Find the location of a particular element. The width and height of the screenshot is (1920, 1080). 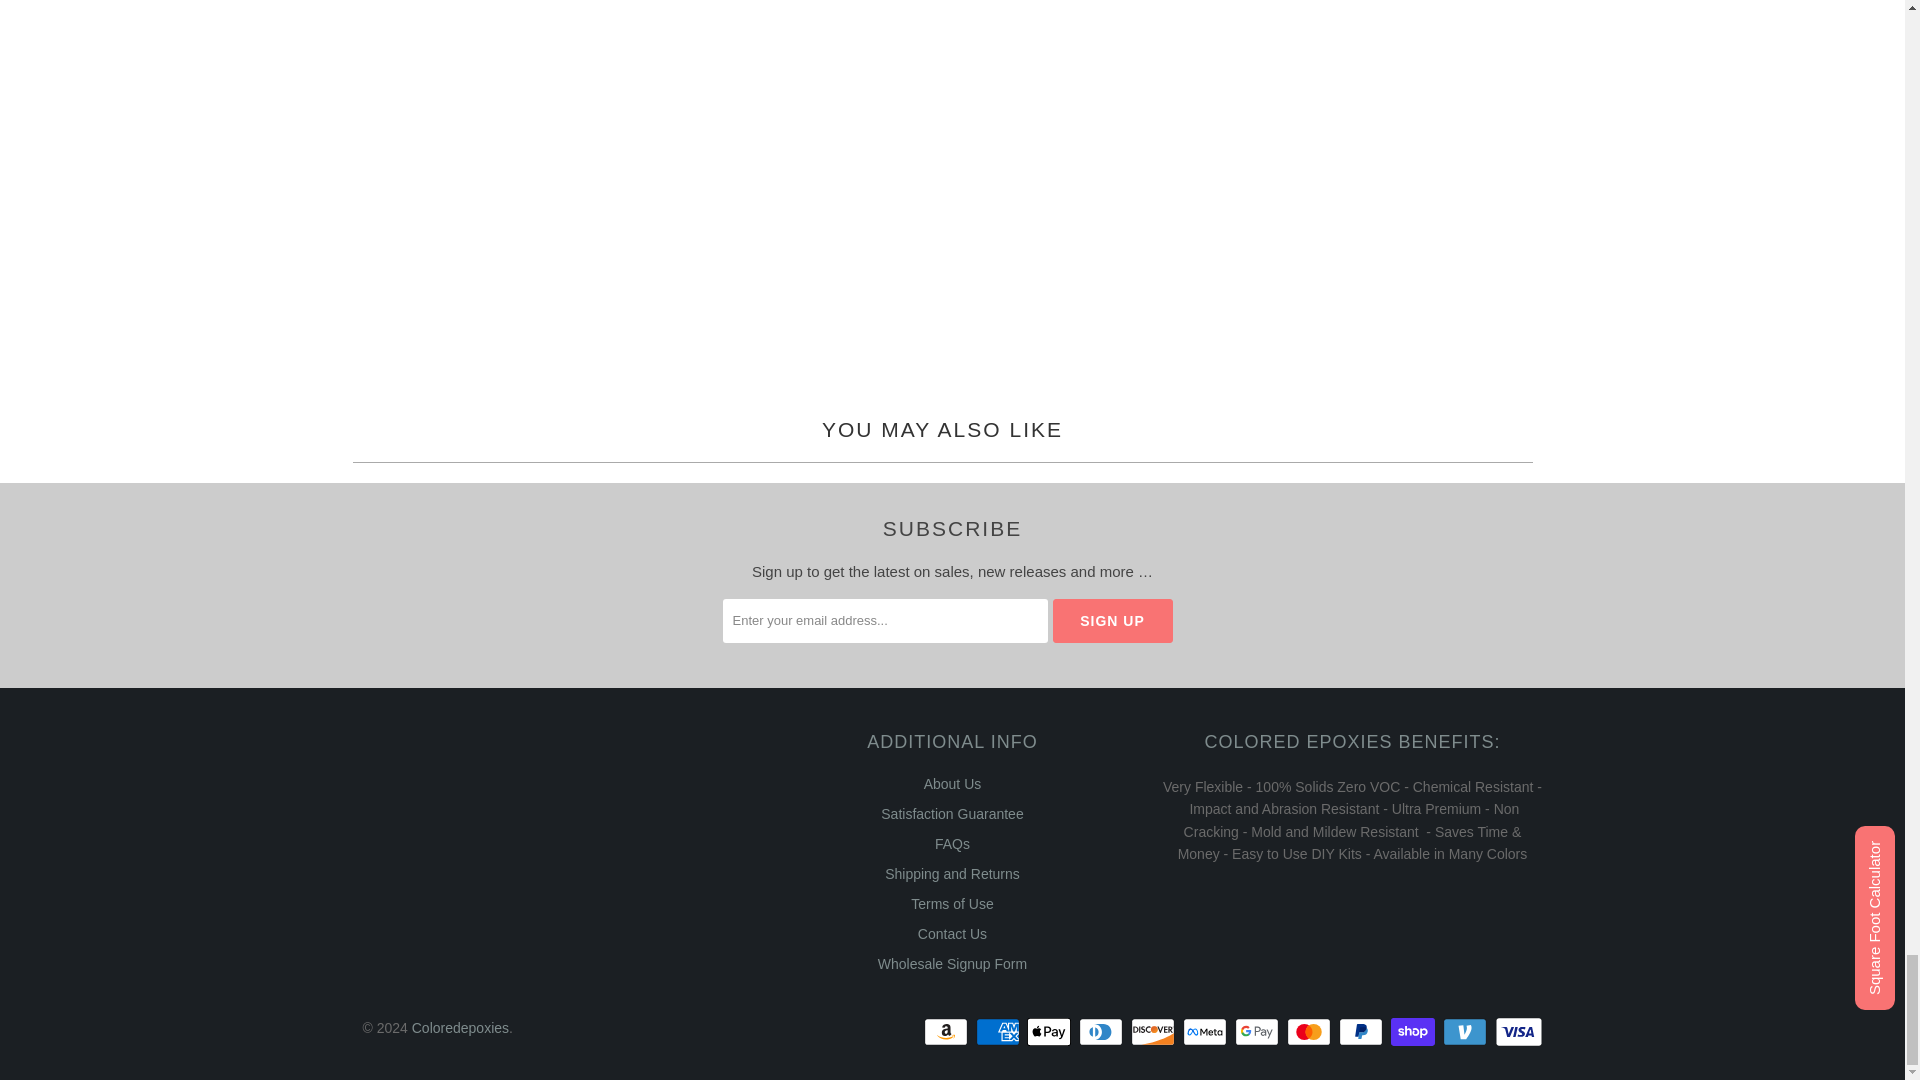

American Express is located at coordinates (999, 1032).